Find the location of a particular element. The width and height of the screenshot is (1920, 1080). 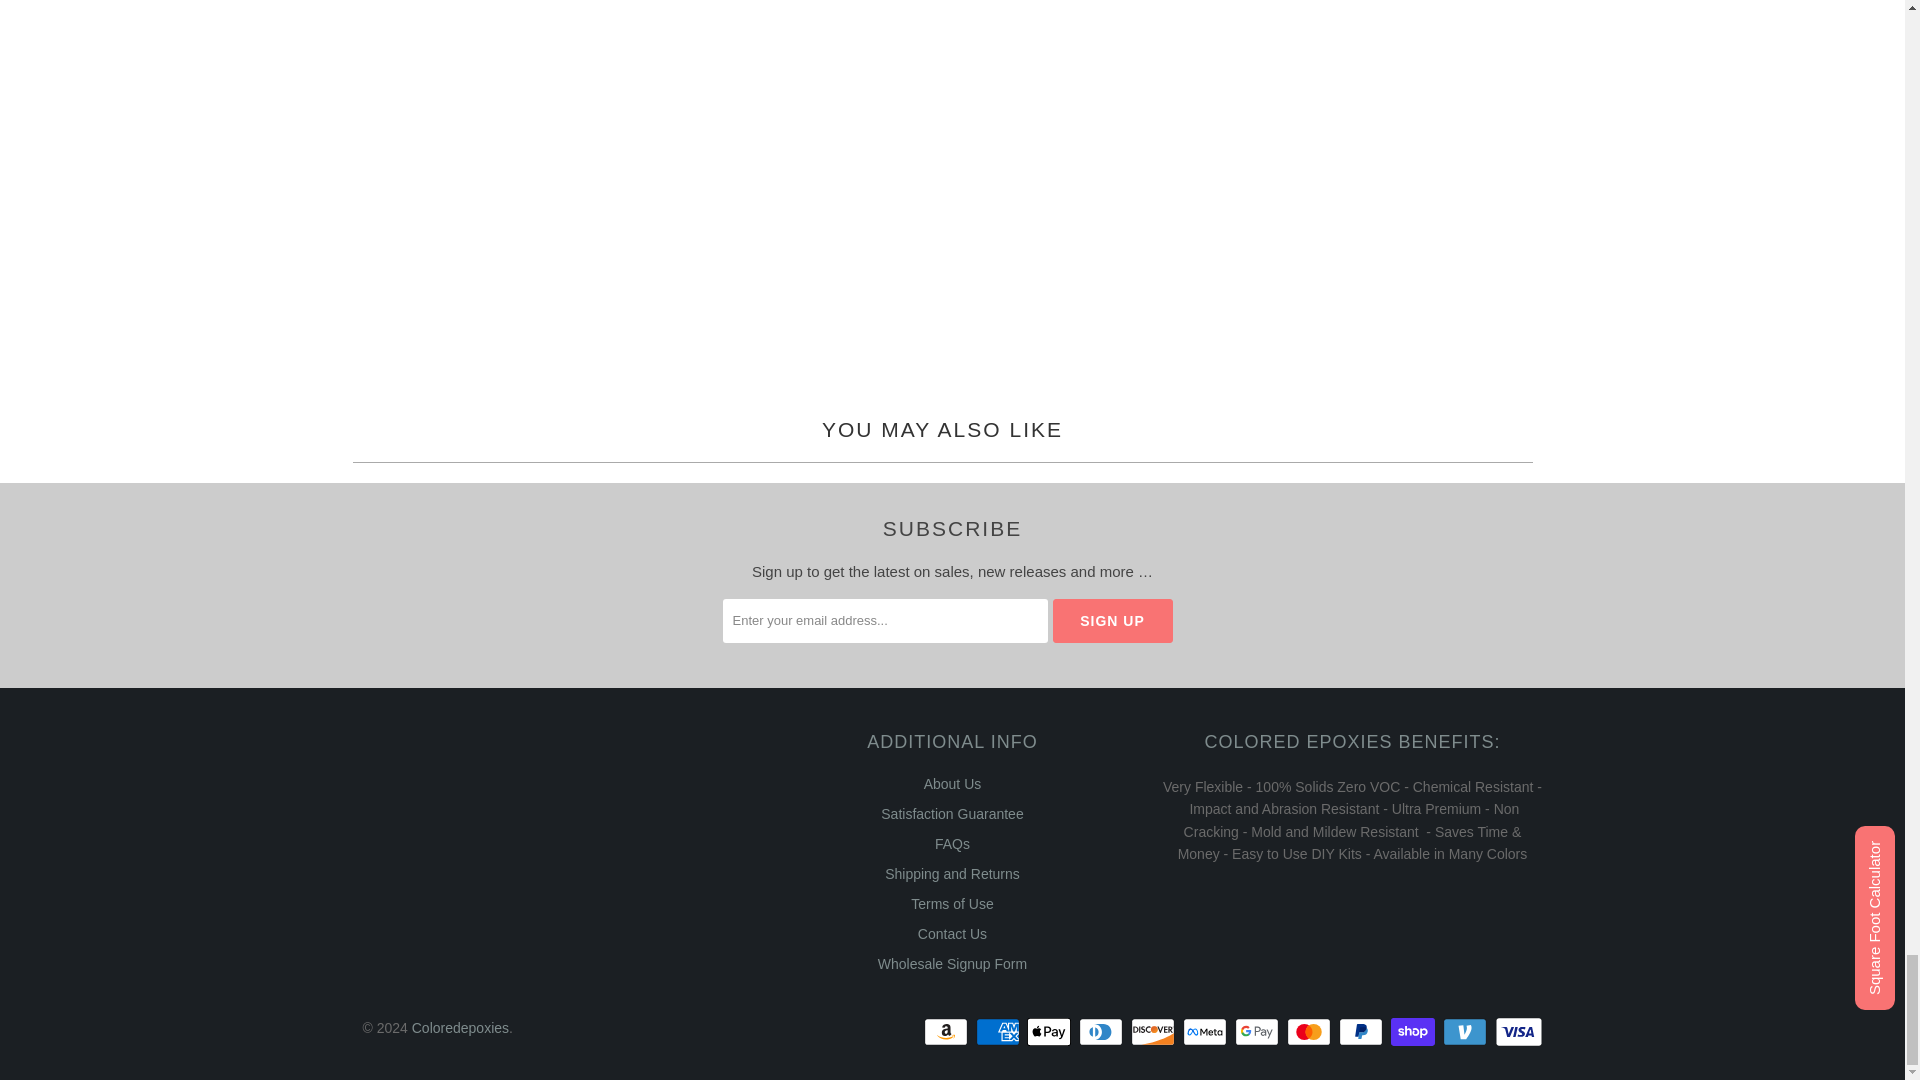

American Express is located at coordinates (999, 1032).